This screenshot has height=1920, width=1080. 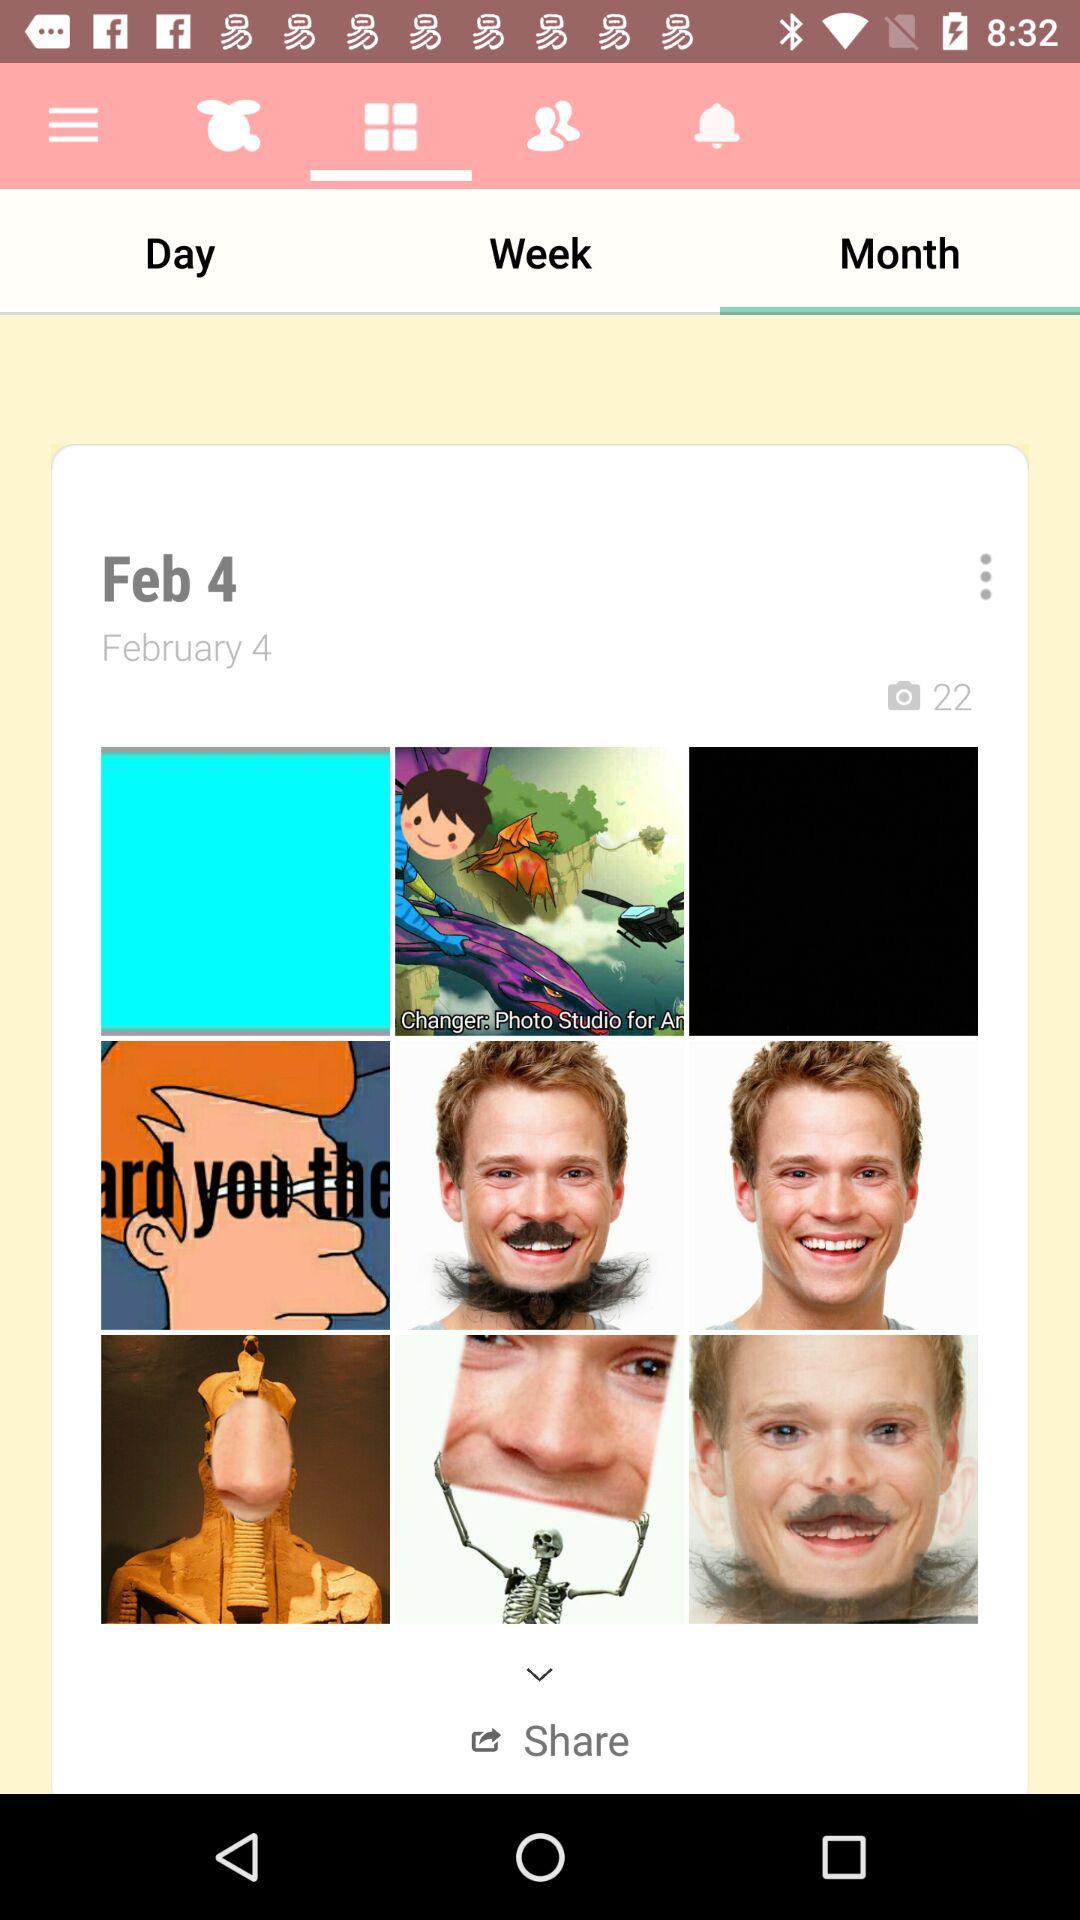 I want to click on turn off the app to the right of the week item, so click(x=900, y=252).